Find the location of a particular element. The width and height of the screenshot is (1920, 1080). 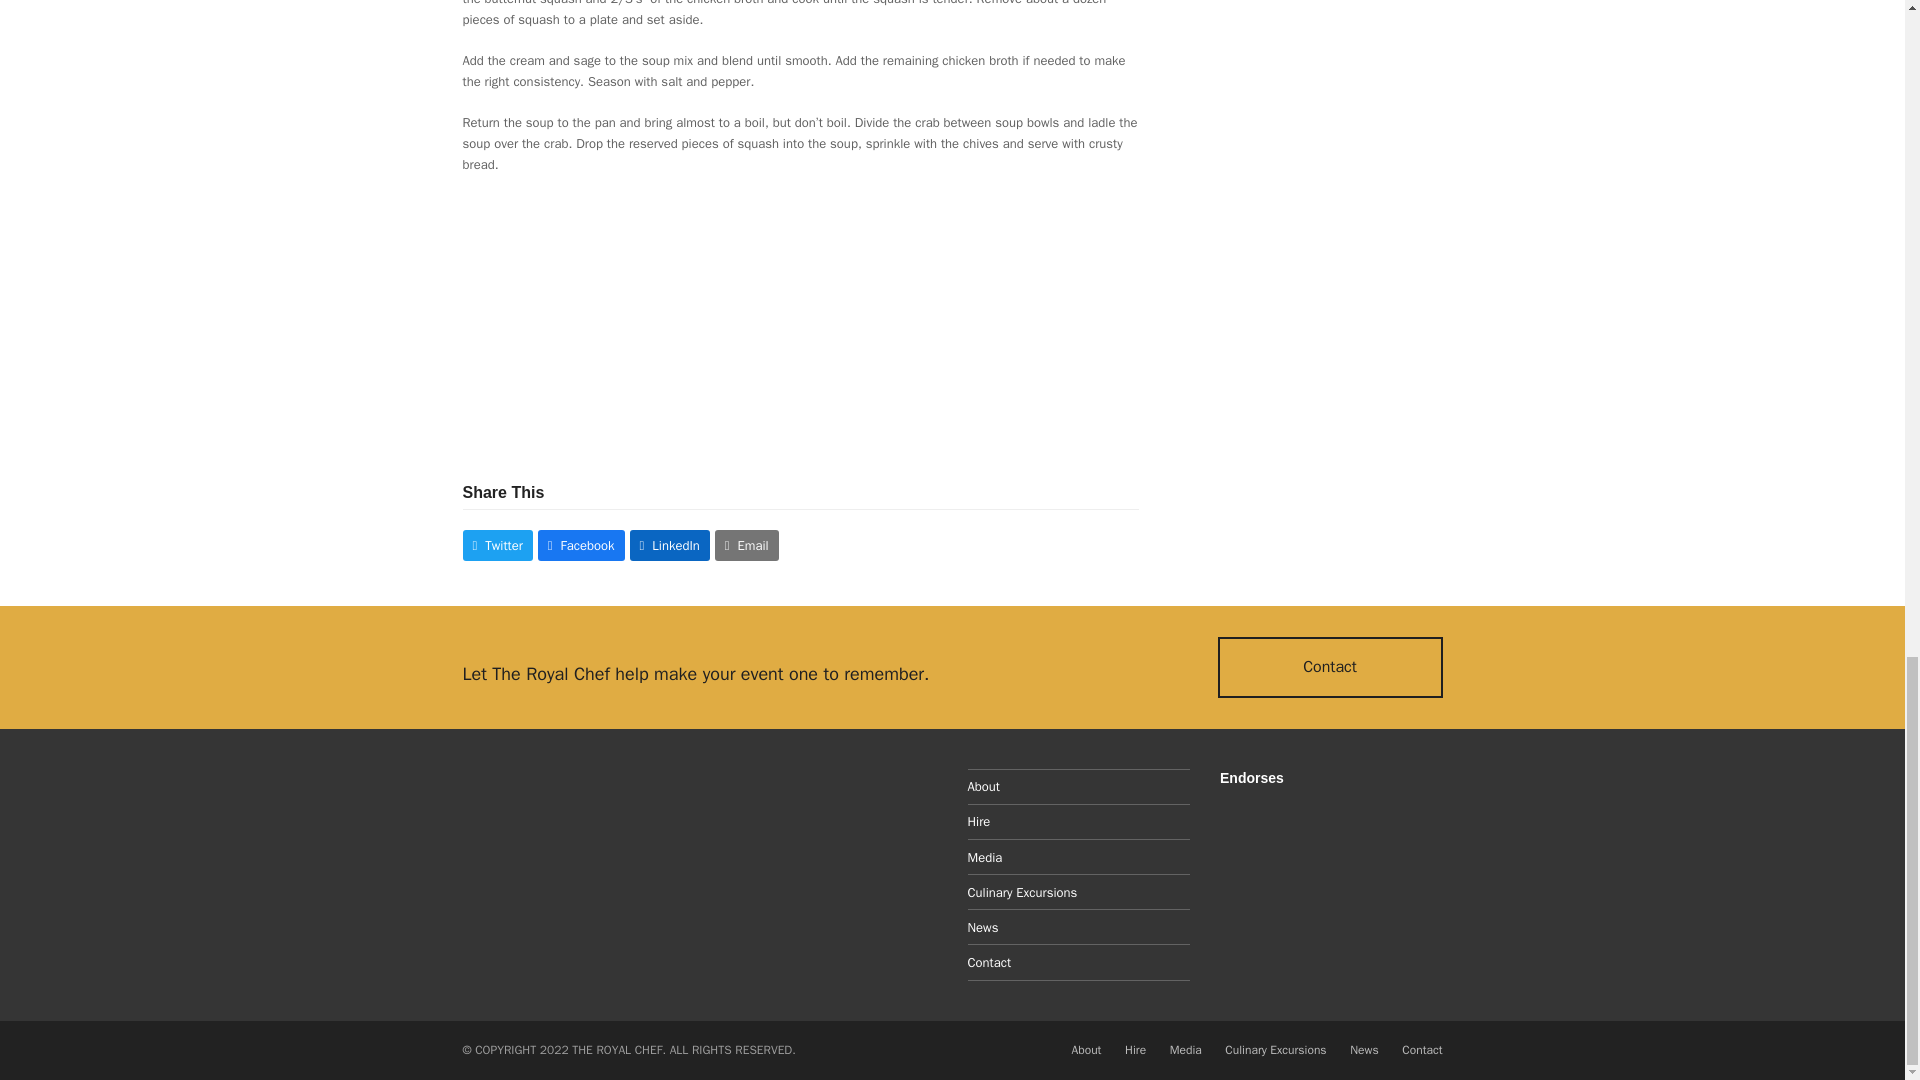

News is located at coordinates (1364, 1050).